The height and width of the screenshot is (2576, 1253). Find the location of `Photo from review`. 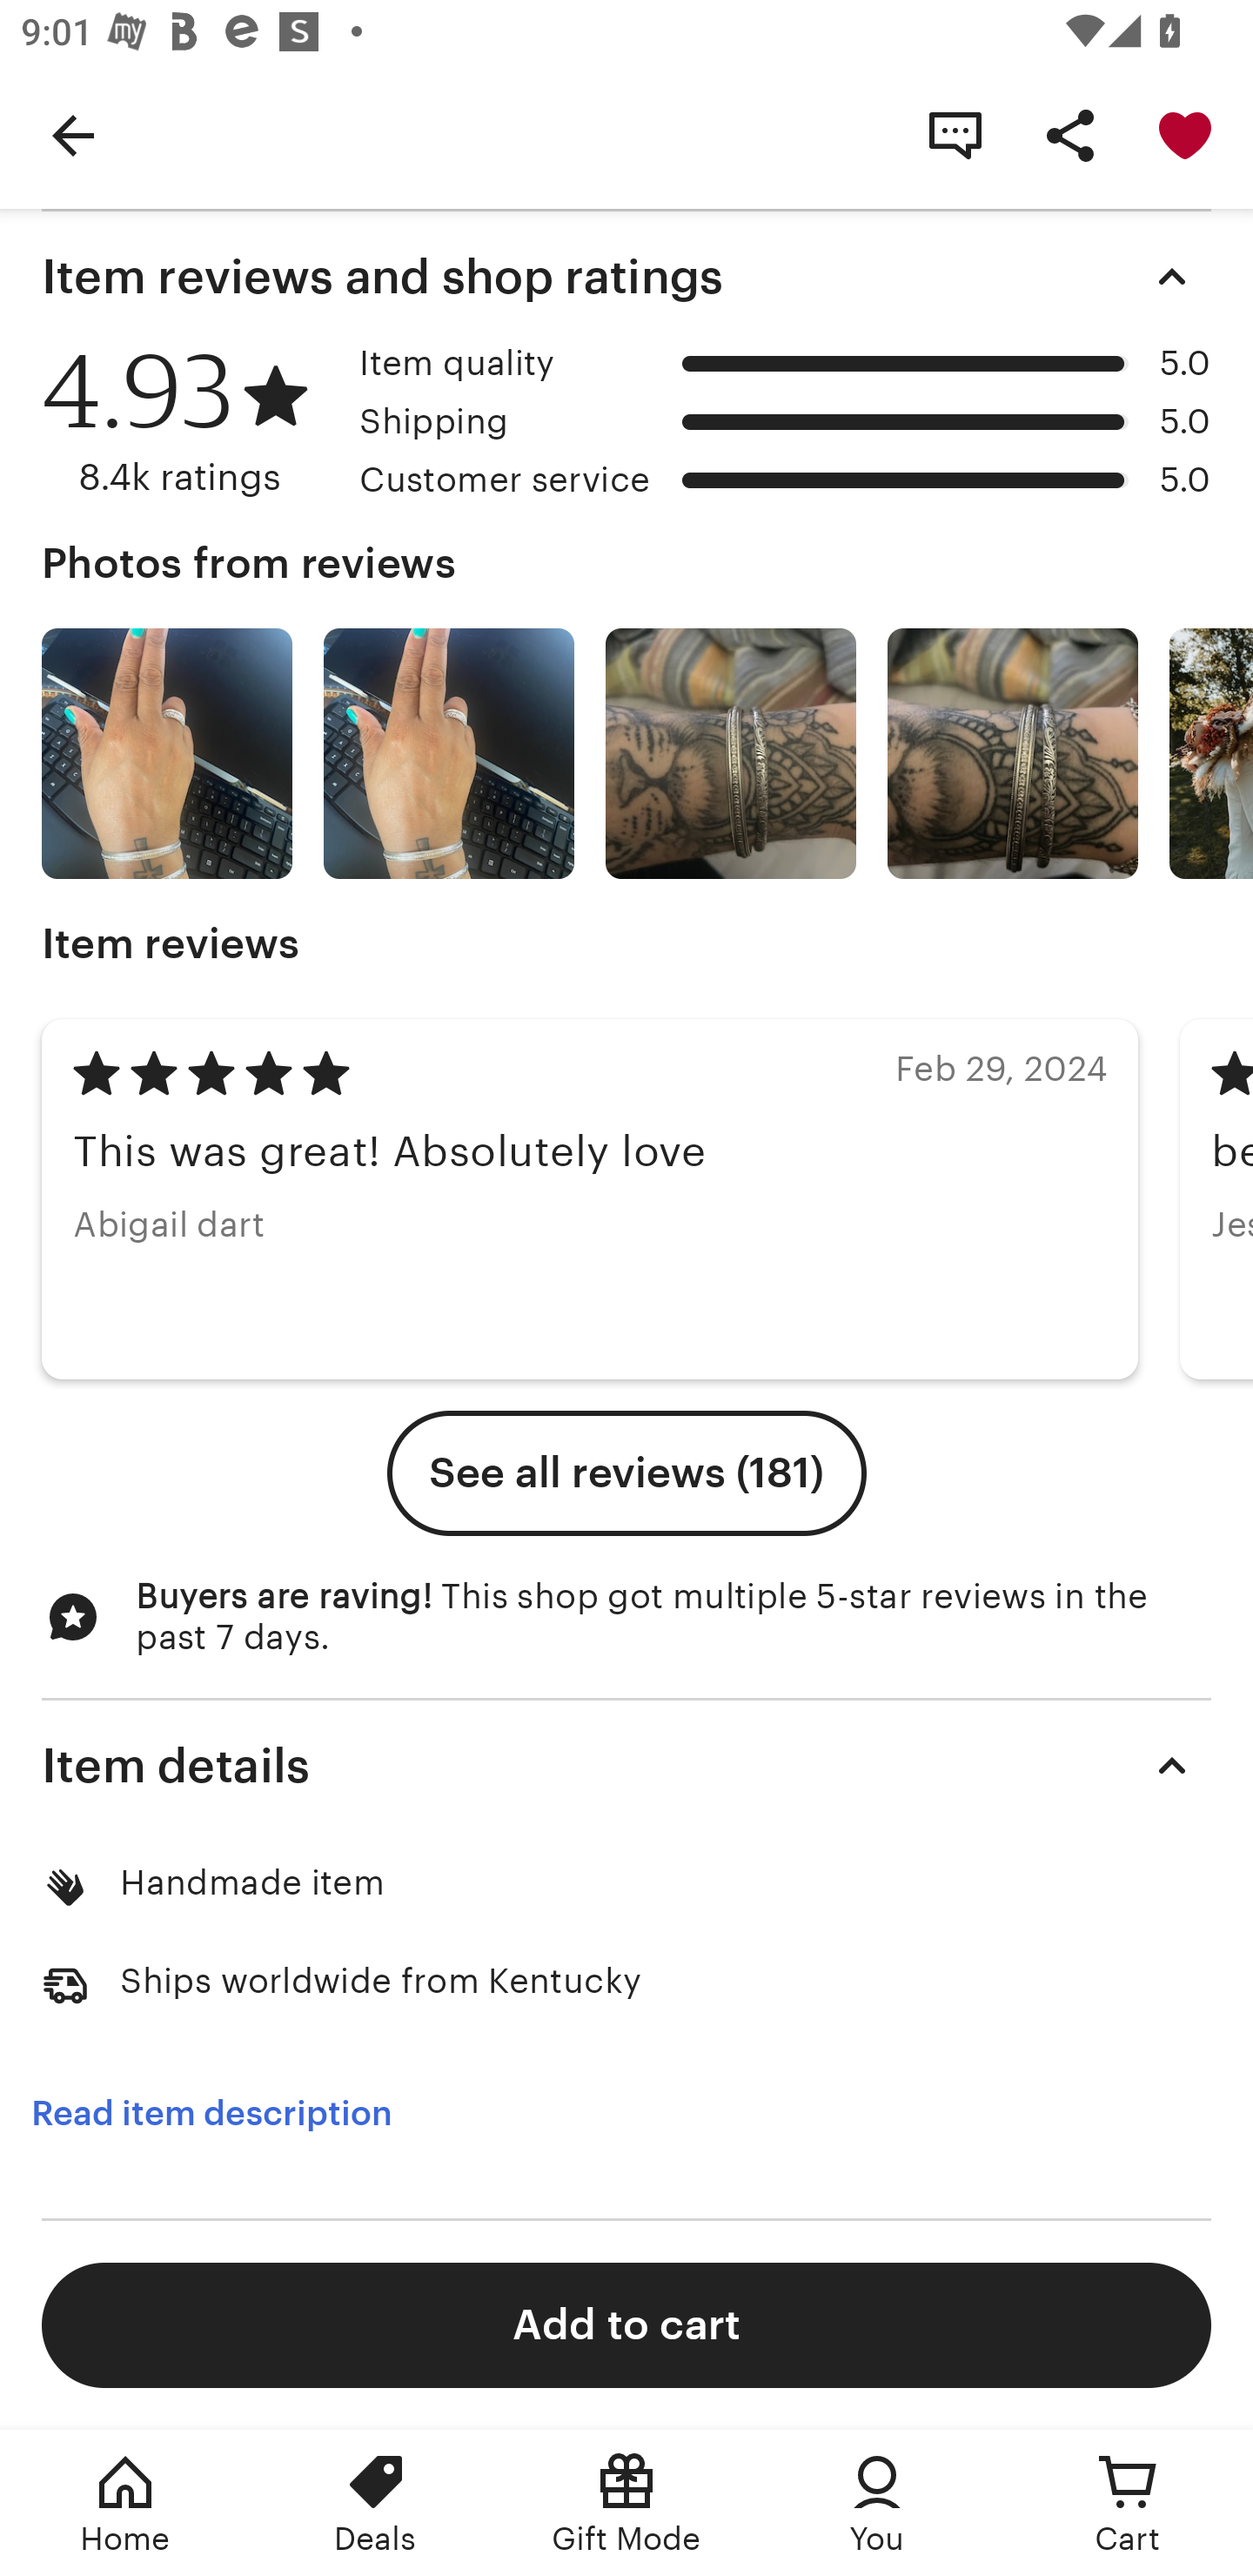

Photo from review is located at coordinates (166, 754).